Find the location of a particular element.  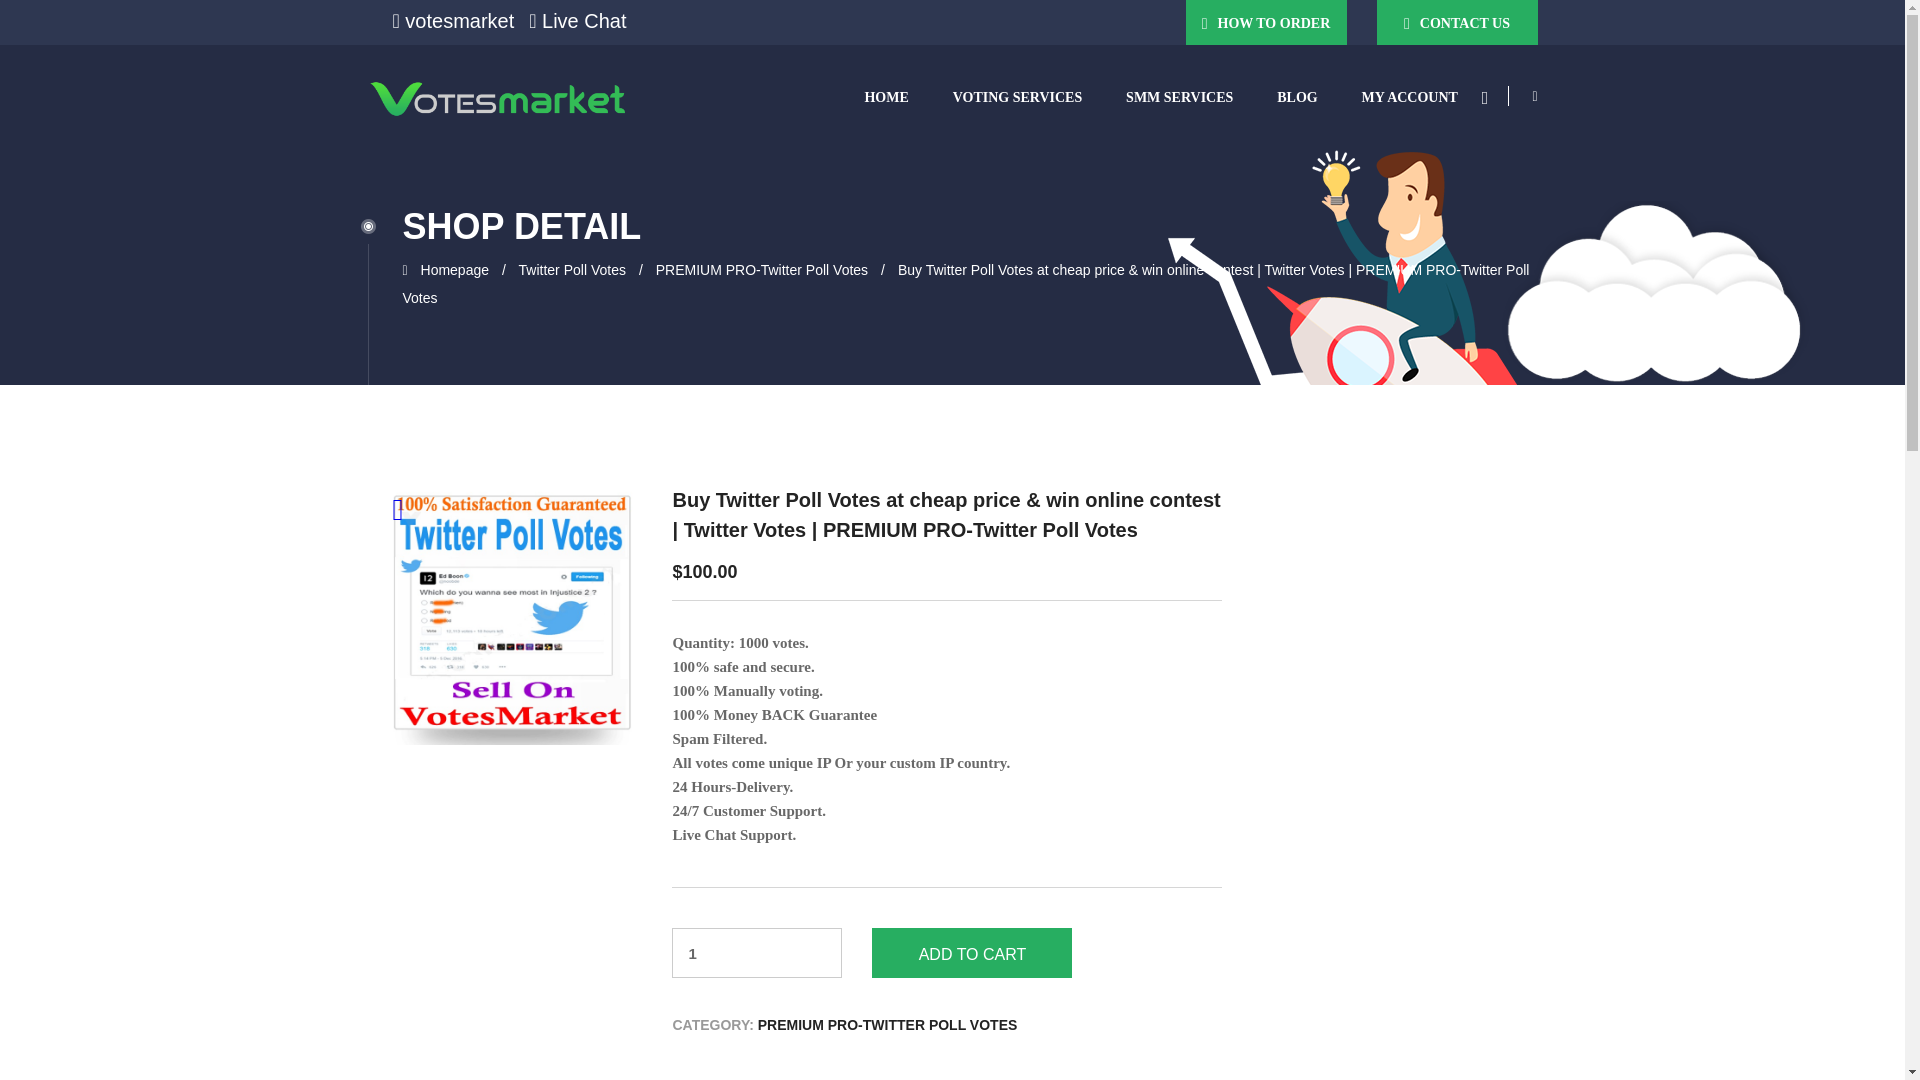

ADD TO CART is located at coordinates (971, 952).